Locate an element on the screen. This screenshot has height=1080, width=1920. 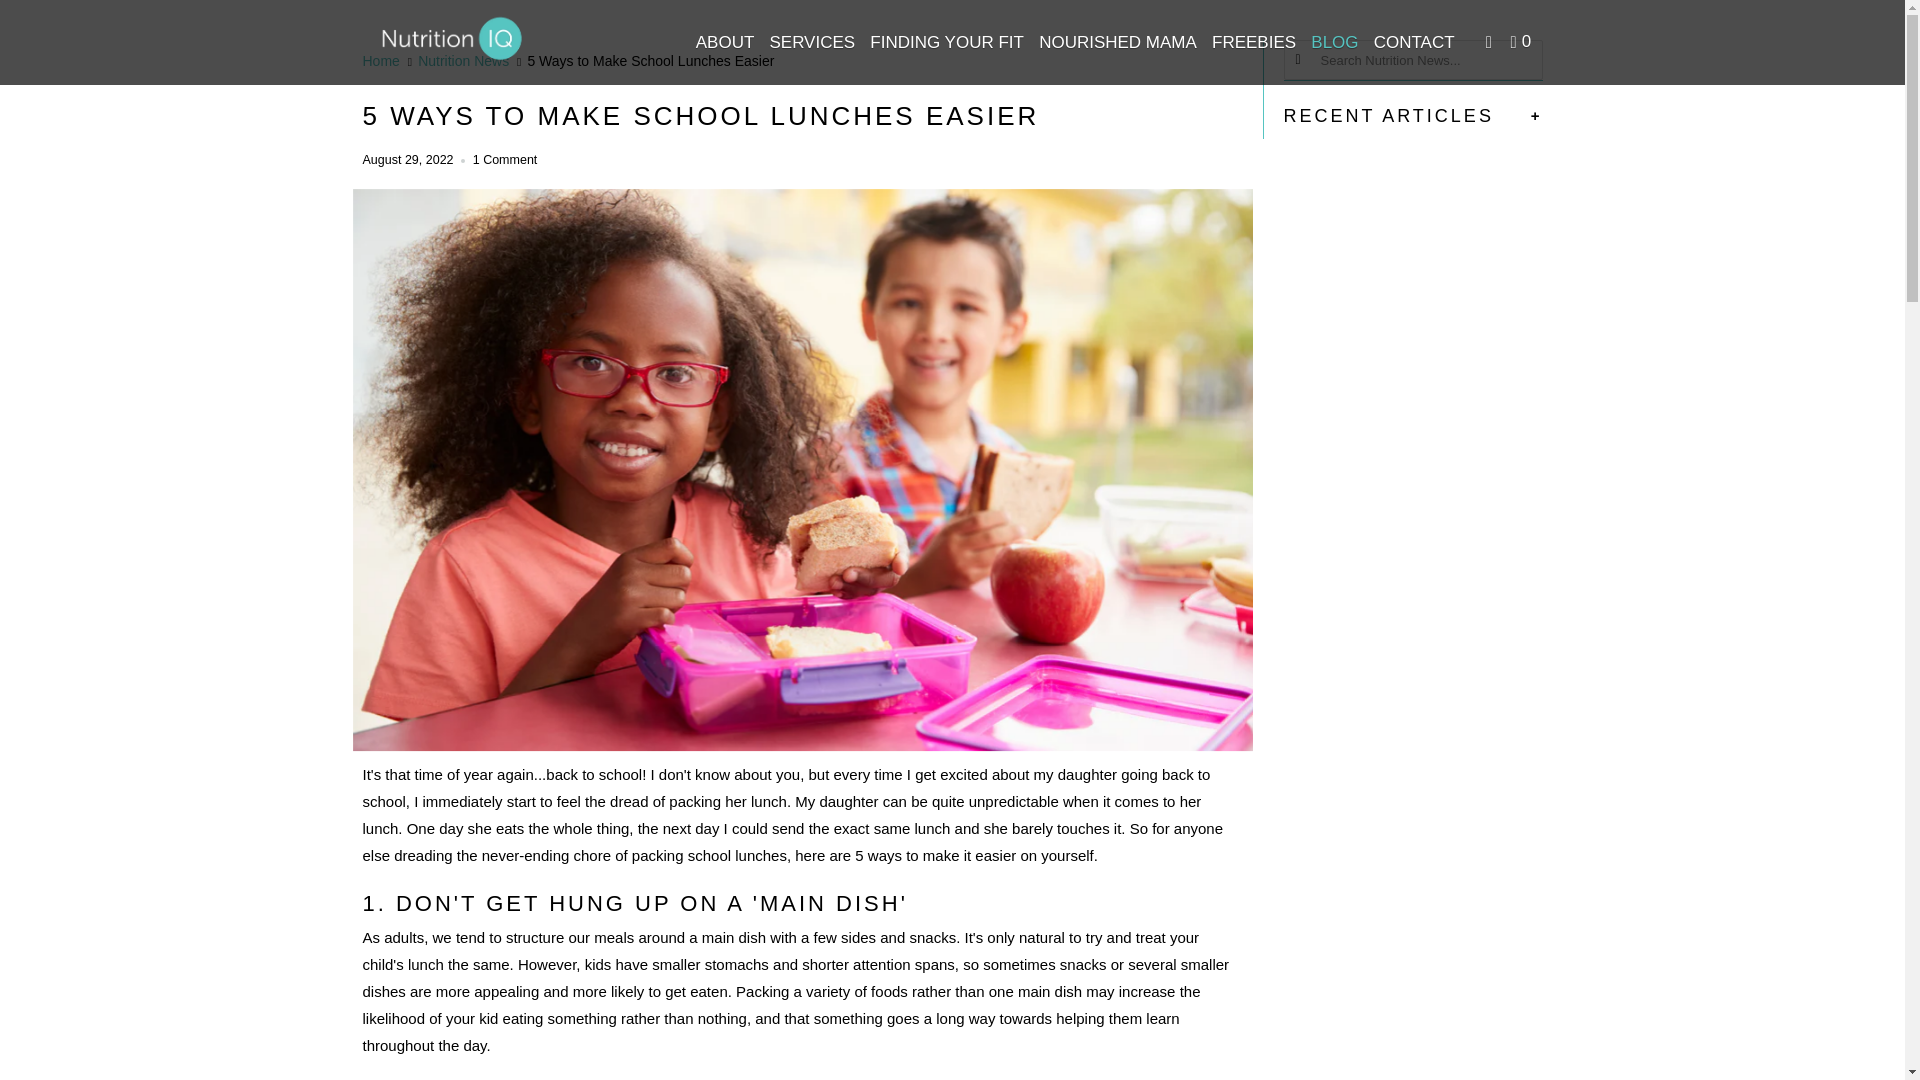
FINDING YOUR FIT is located at coordinates (946, 42).